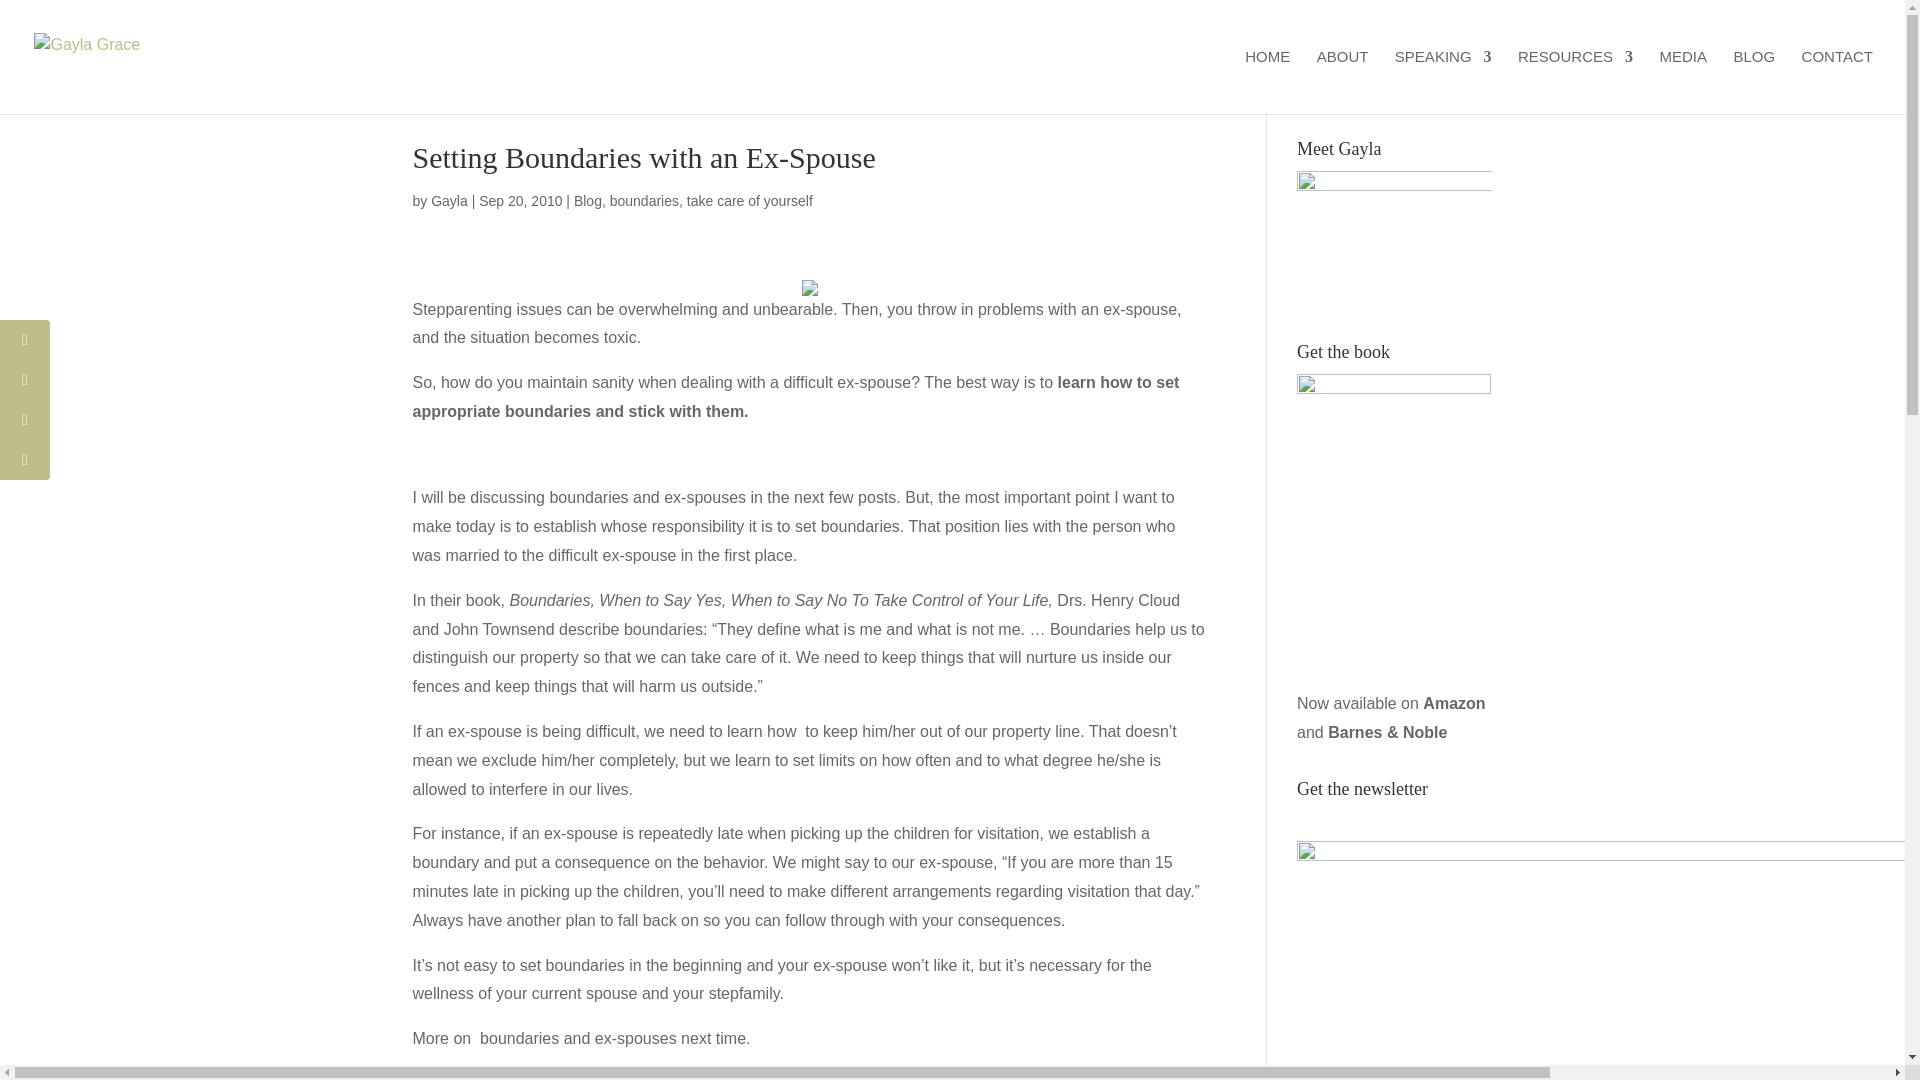  Describe the element at coordinates (449, 201) in the screenshot. I see `Gayla` at that location.